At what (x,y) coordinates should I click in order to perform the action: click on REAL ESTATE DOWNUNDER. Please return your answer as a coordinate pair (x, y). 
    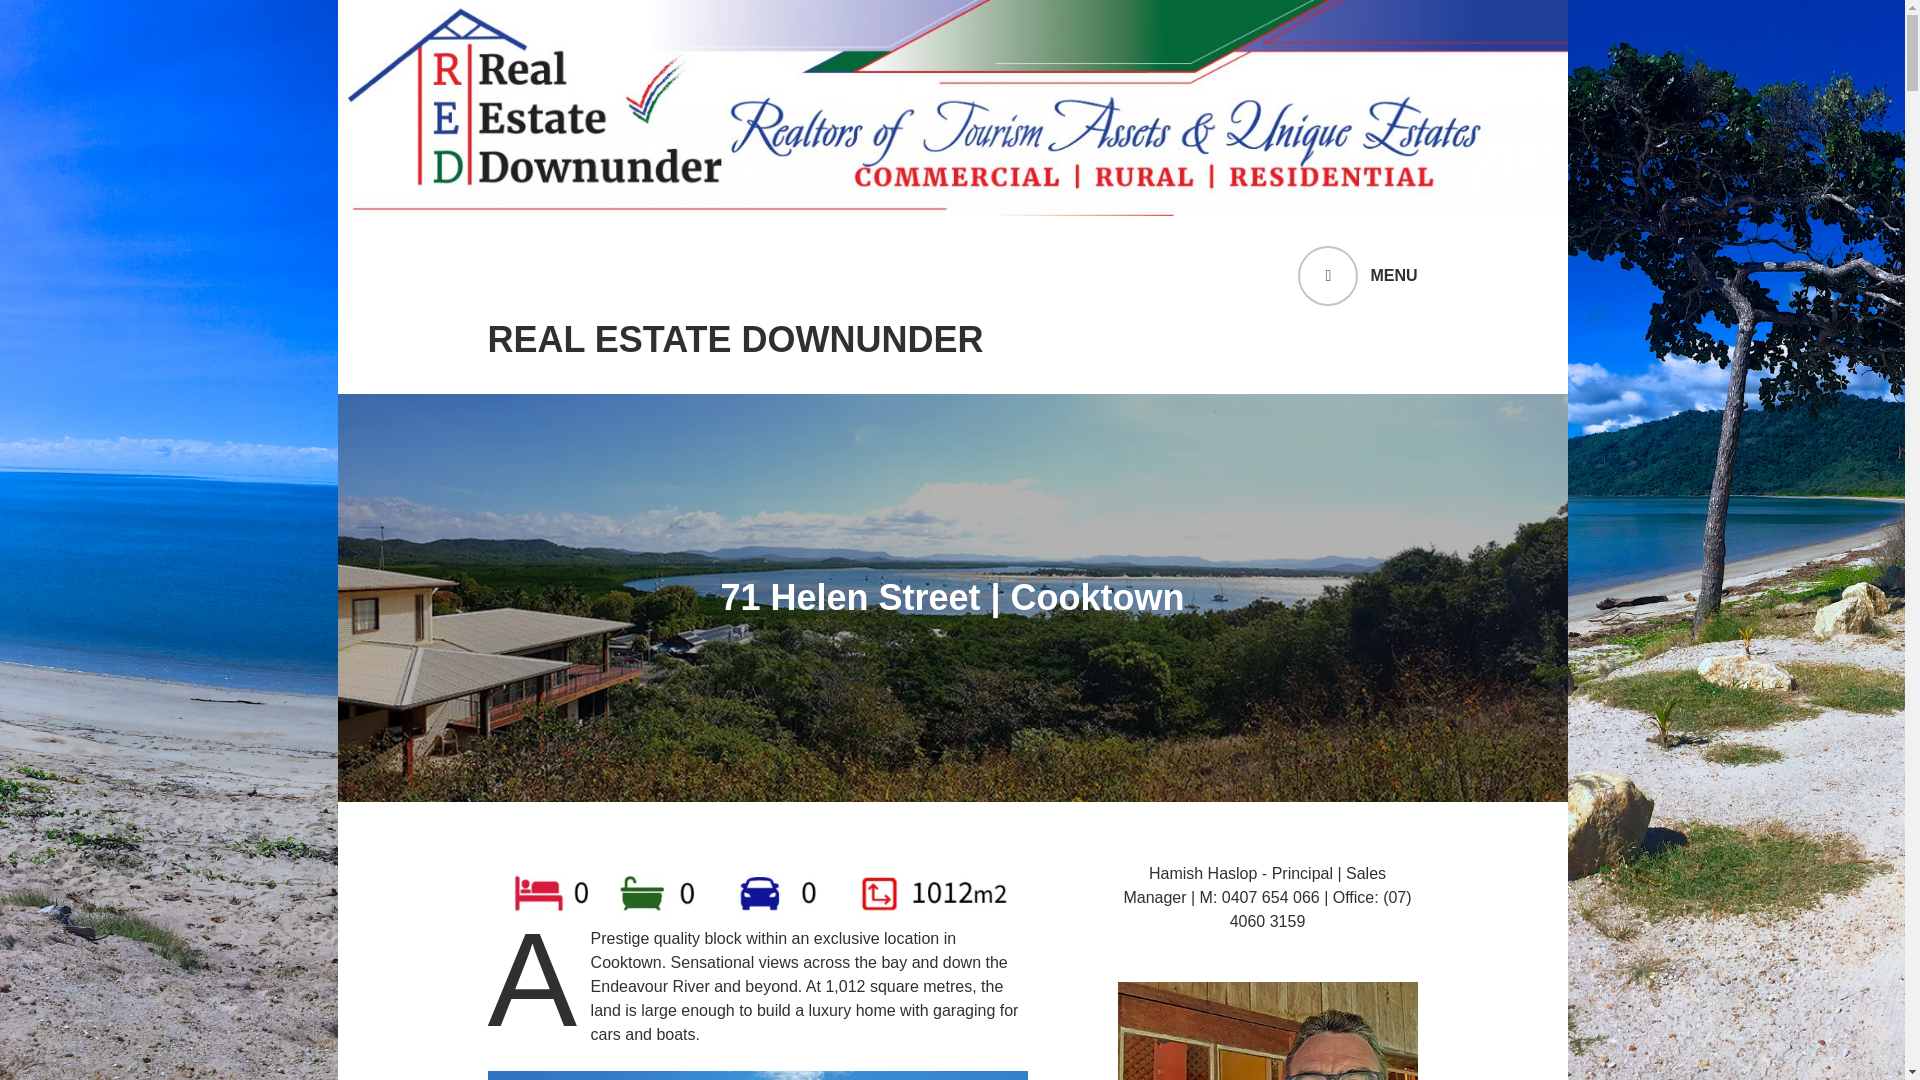
    Looking at the image, I should click on (735, 340).